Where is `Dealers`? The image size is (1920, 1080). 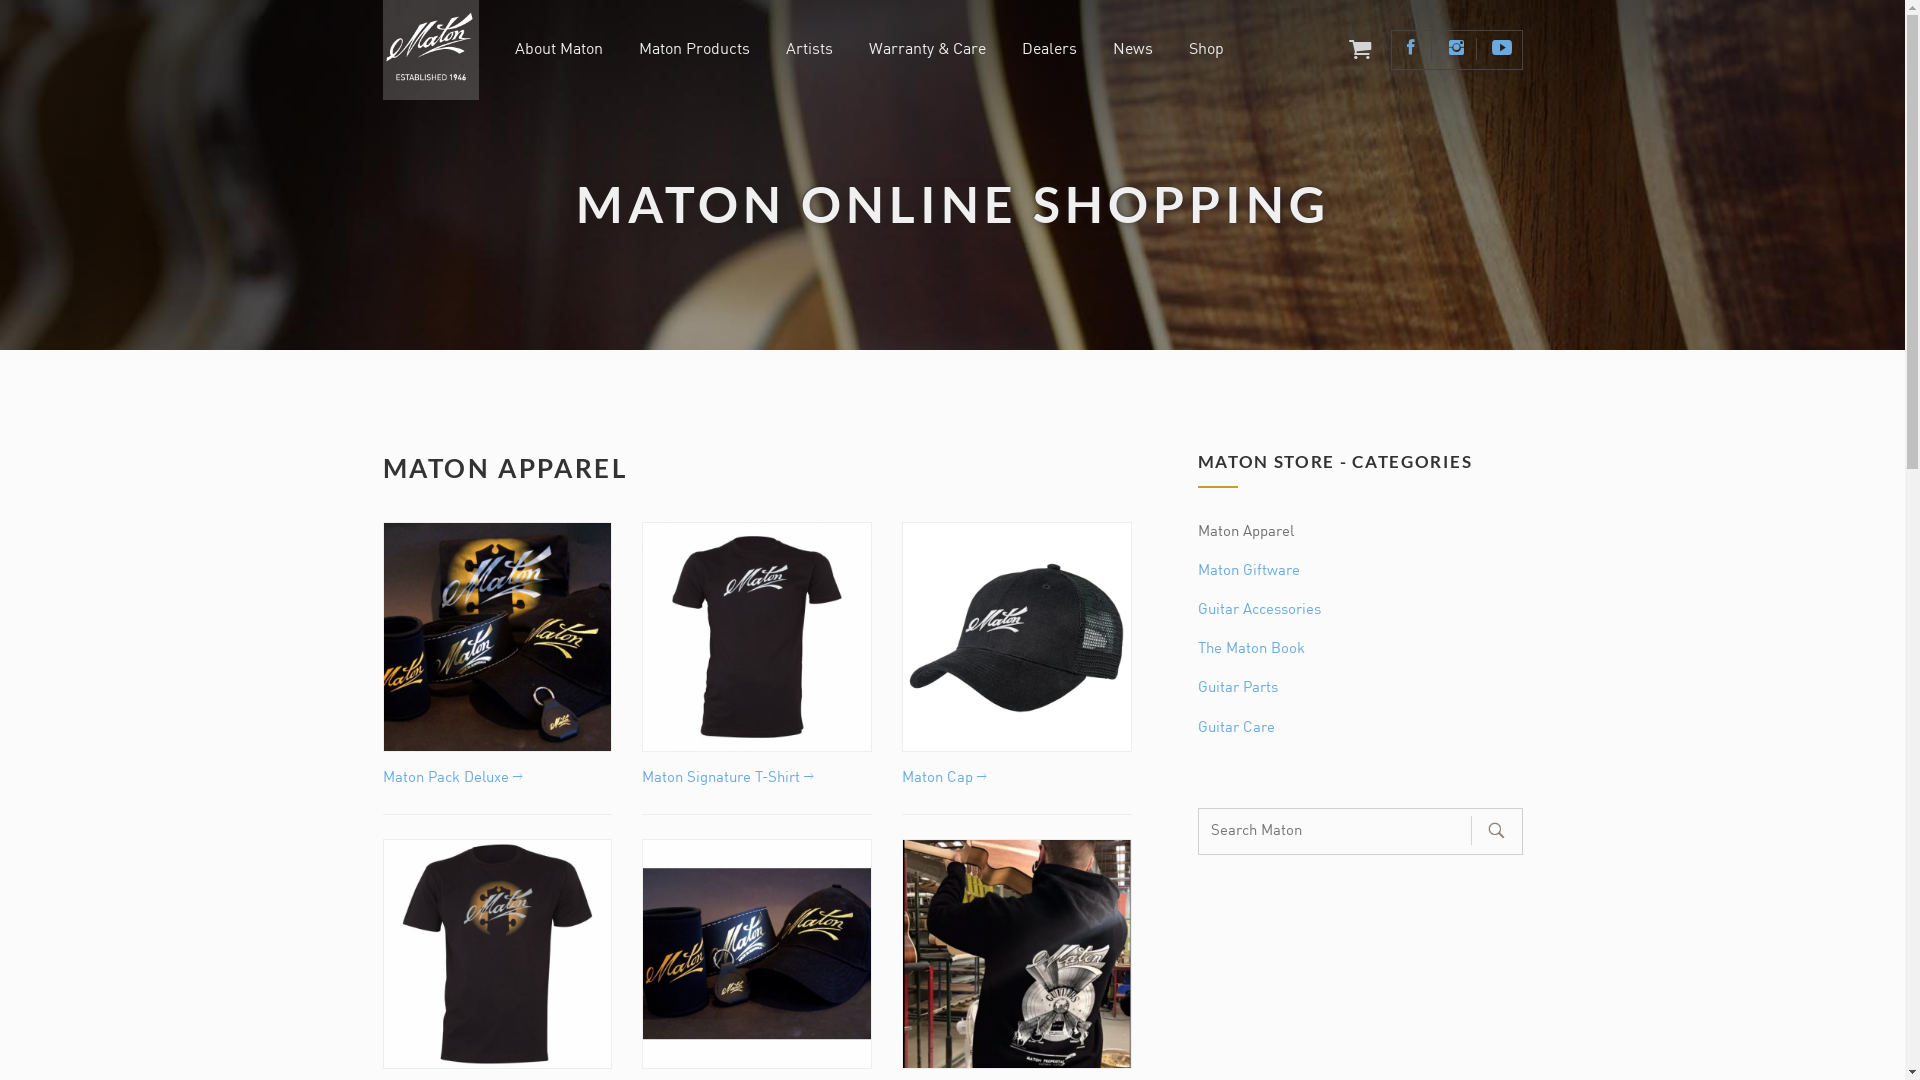 Dealers is located at coordinates (1050, 52).